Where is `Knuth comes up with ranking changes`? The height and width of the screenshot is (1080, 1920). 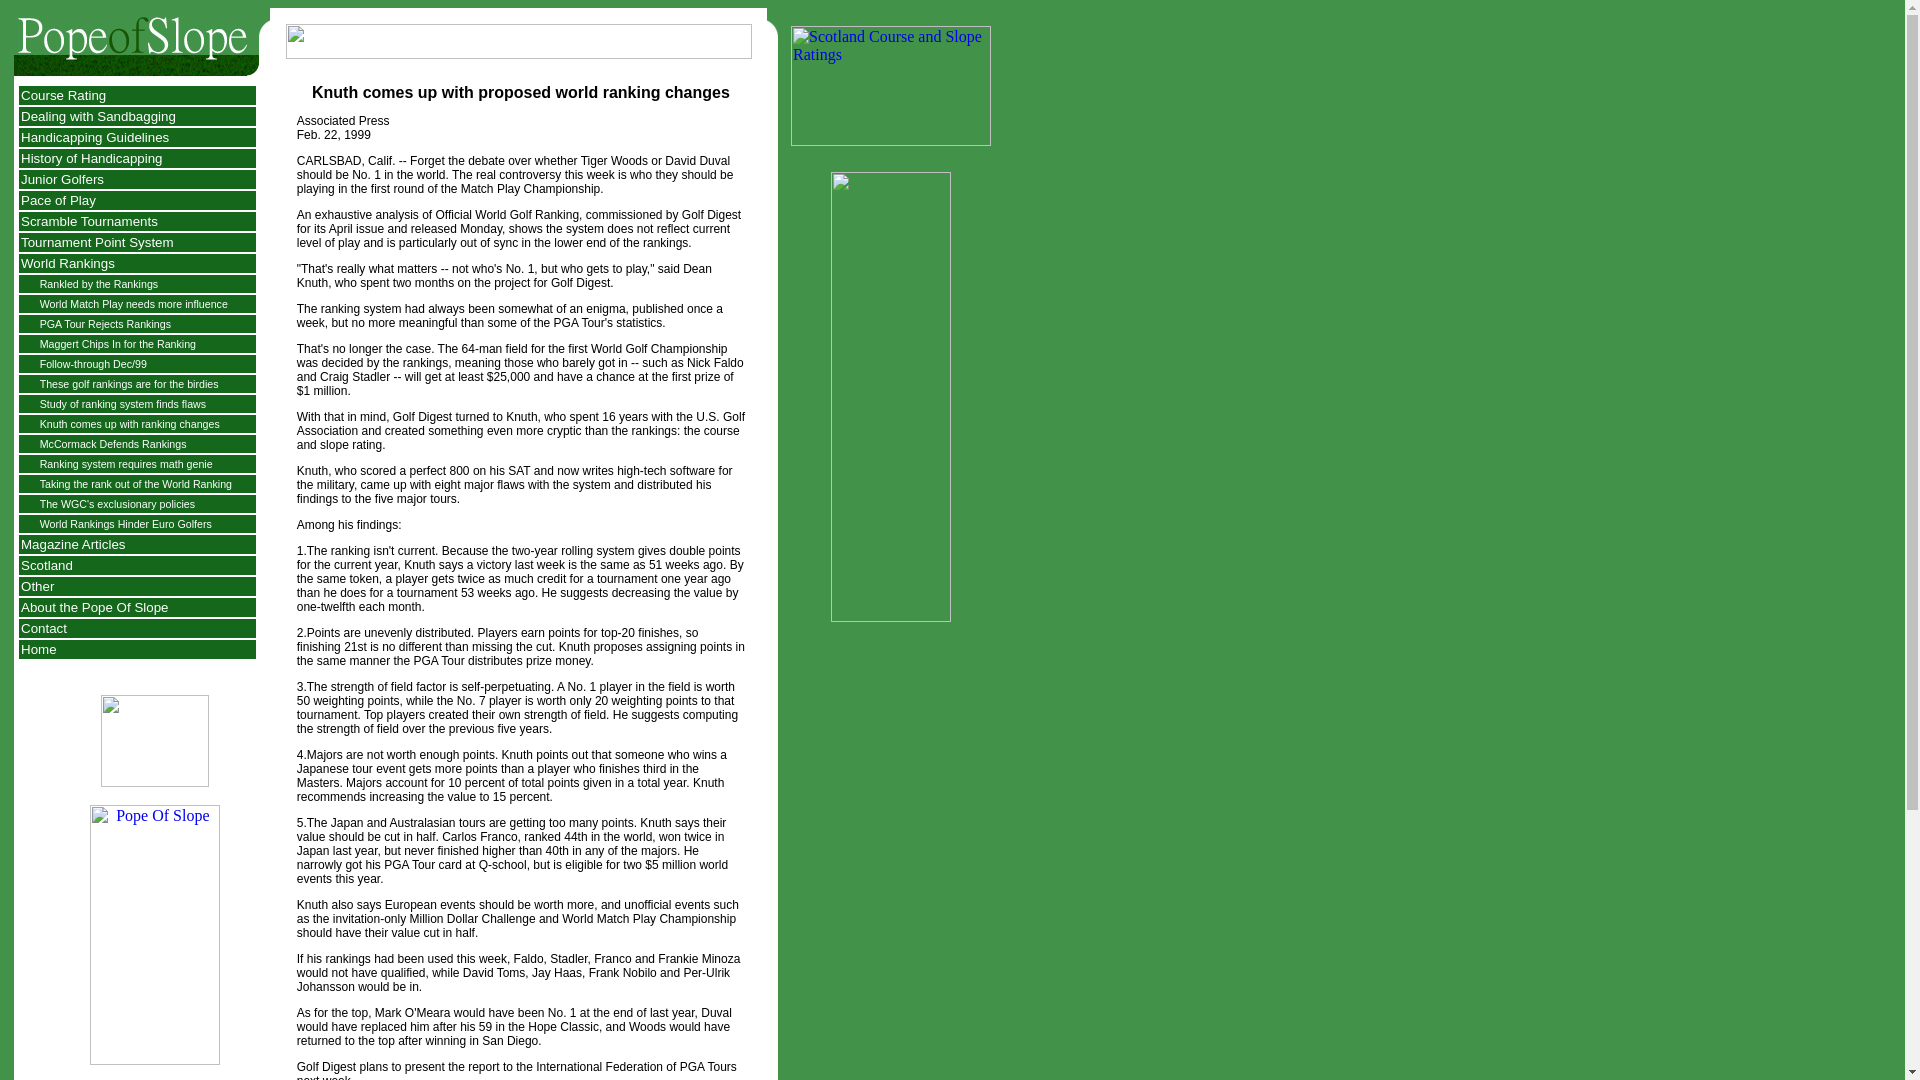 Knuth comes up with ranking changes is located at coordinates (130, 423).